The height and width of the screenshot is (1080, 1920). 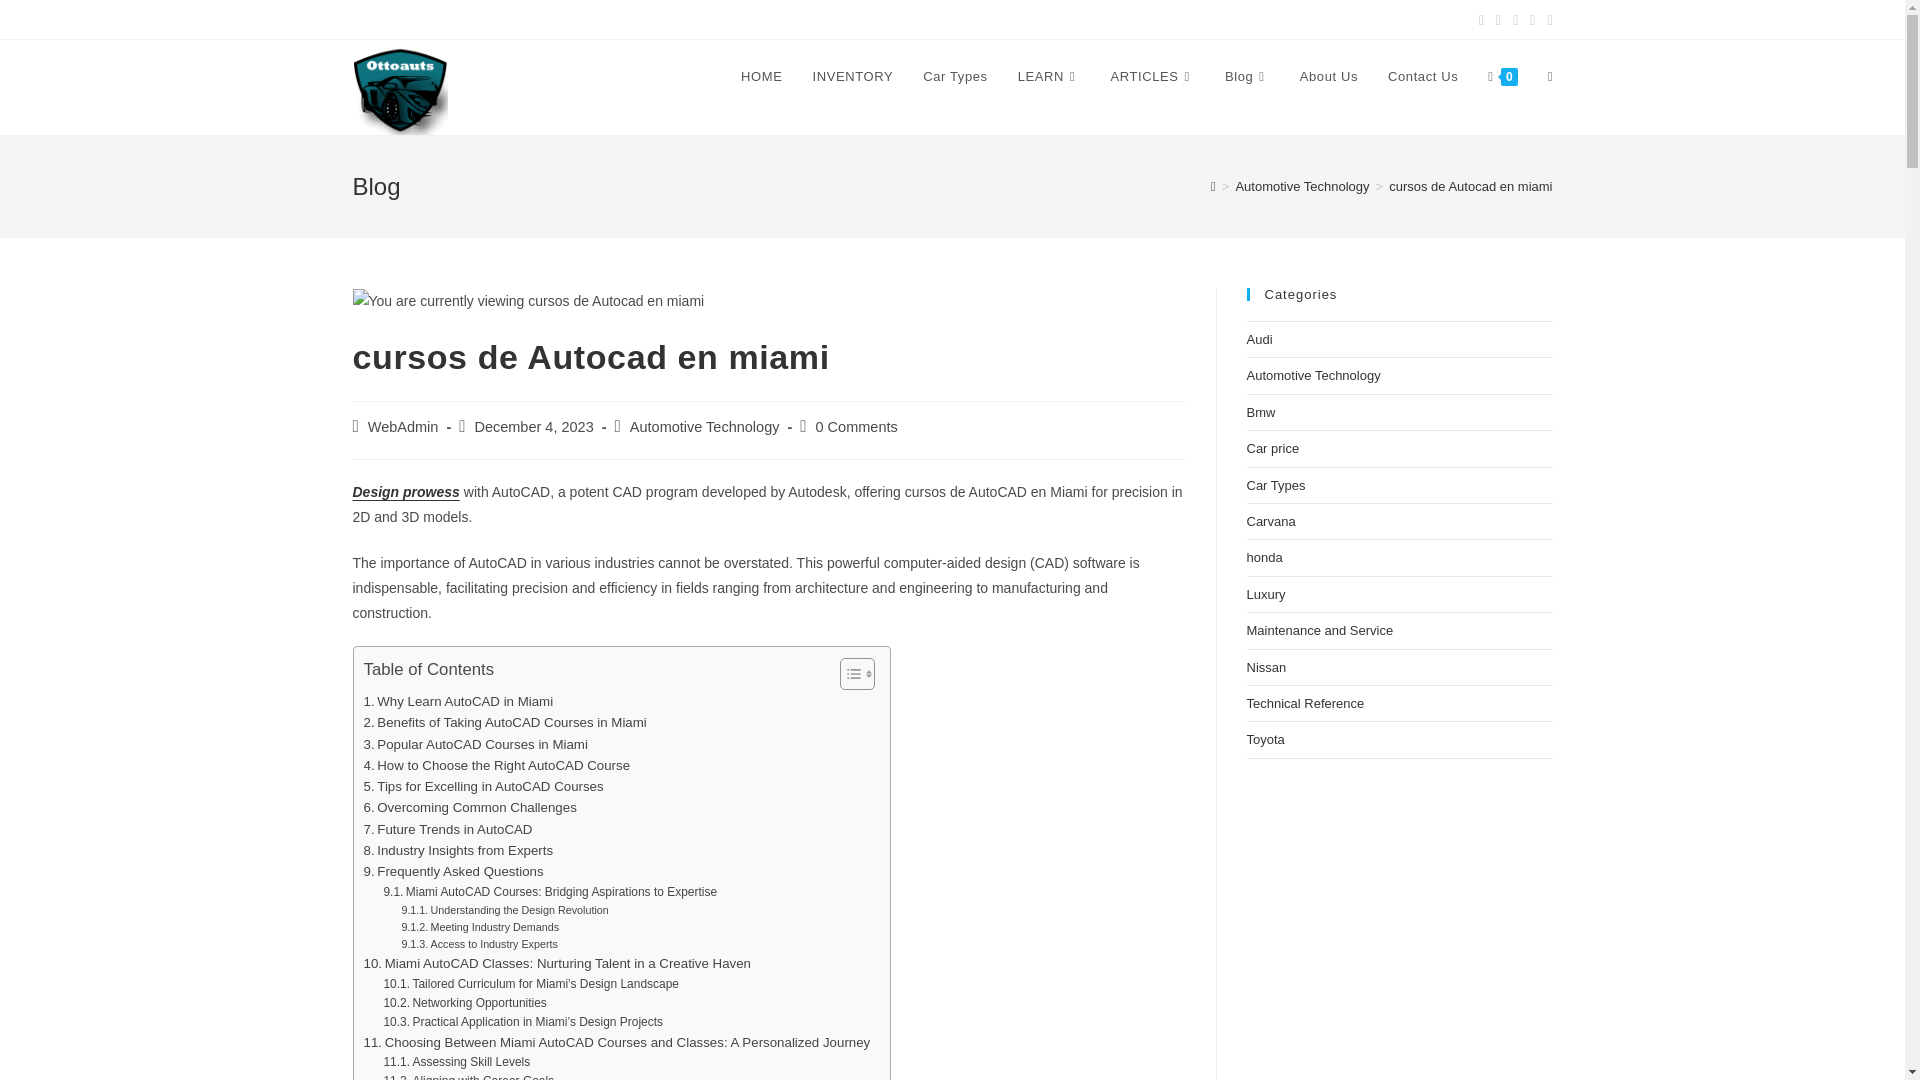 What do you see at coordinates (504, 910) in the screenshot?
I see `Understanding the Design Revolution` at bounding box center [504, 910].